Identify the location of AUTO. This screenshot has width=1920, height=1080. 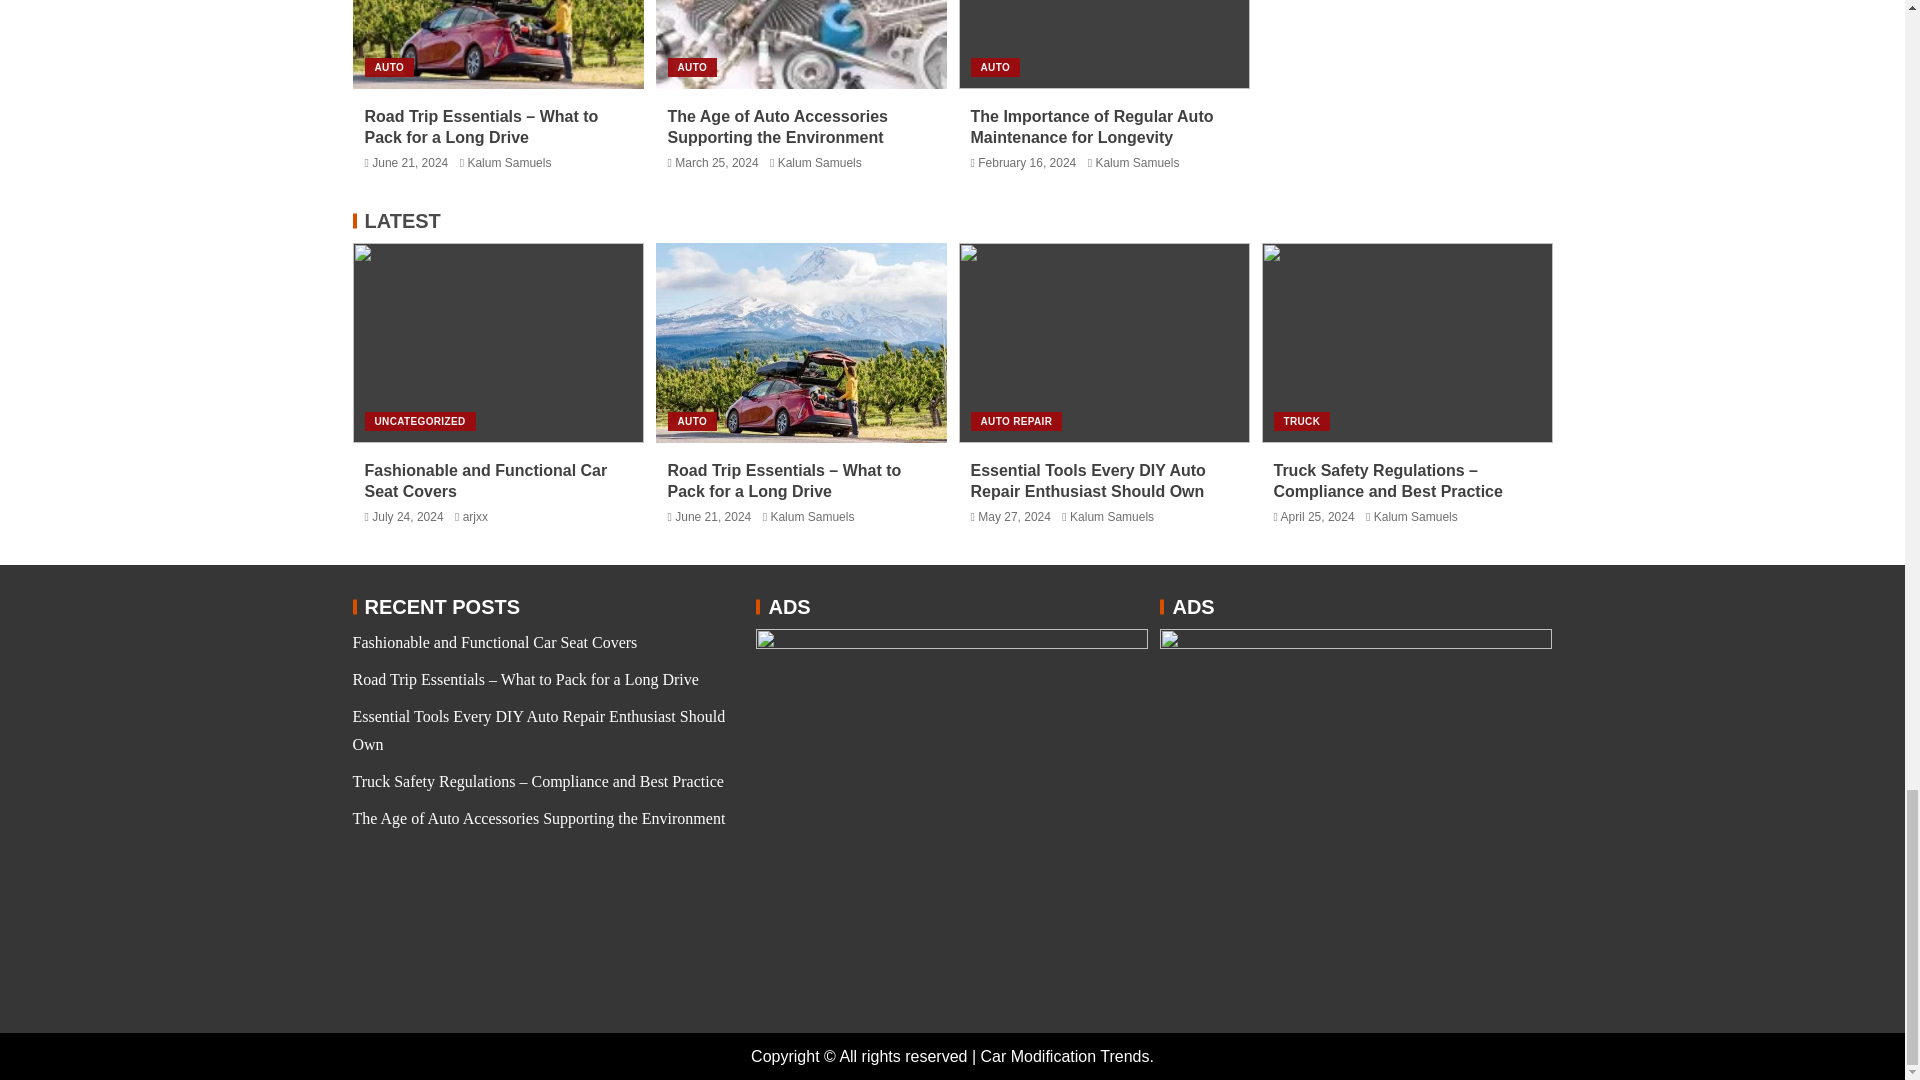
(389, 67).